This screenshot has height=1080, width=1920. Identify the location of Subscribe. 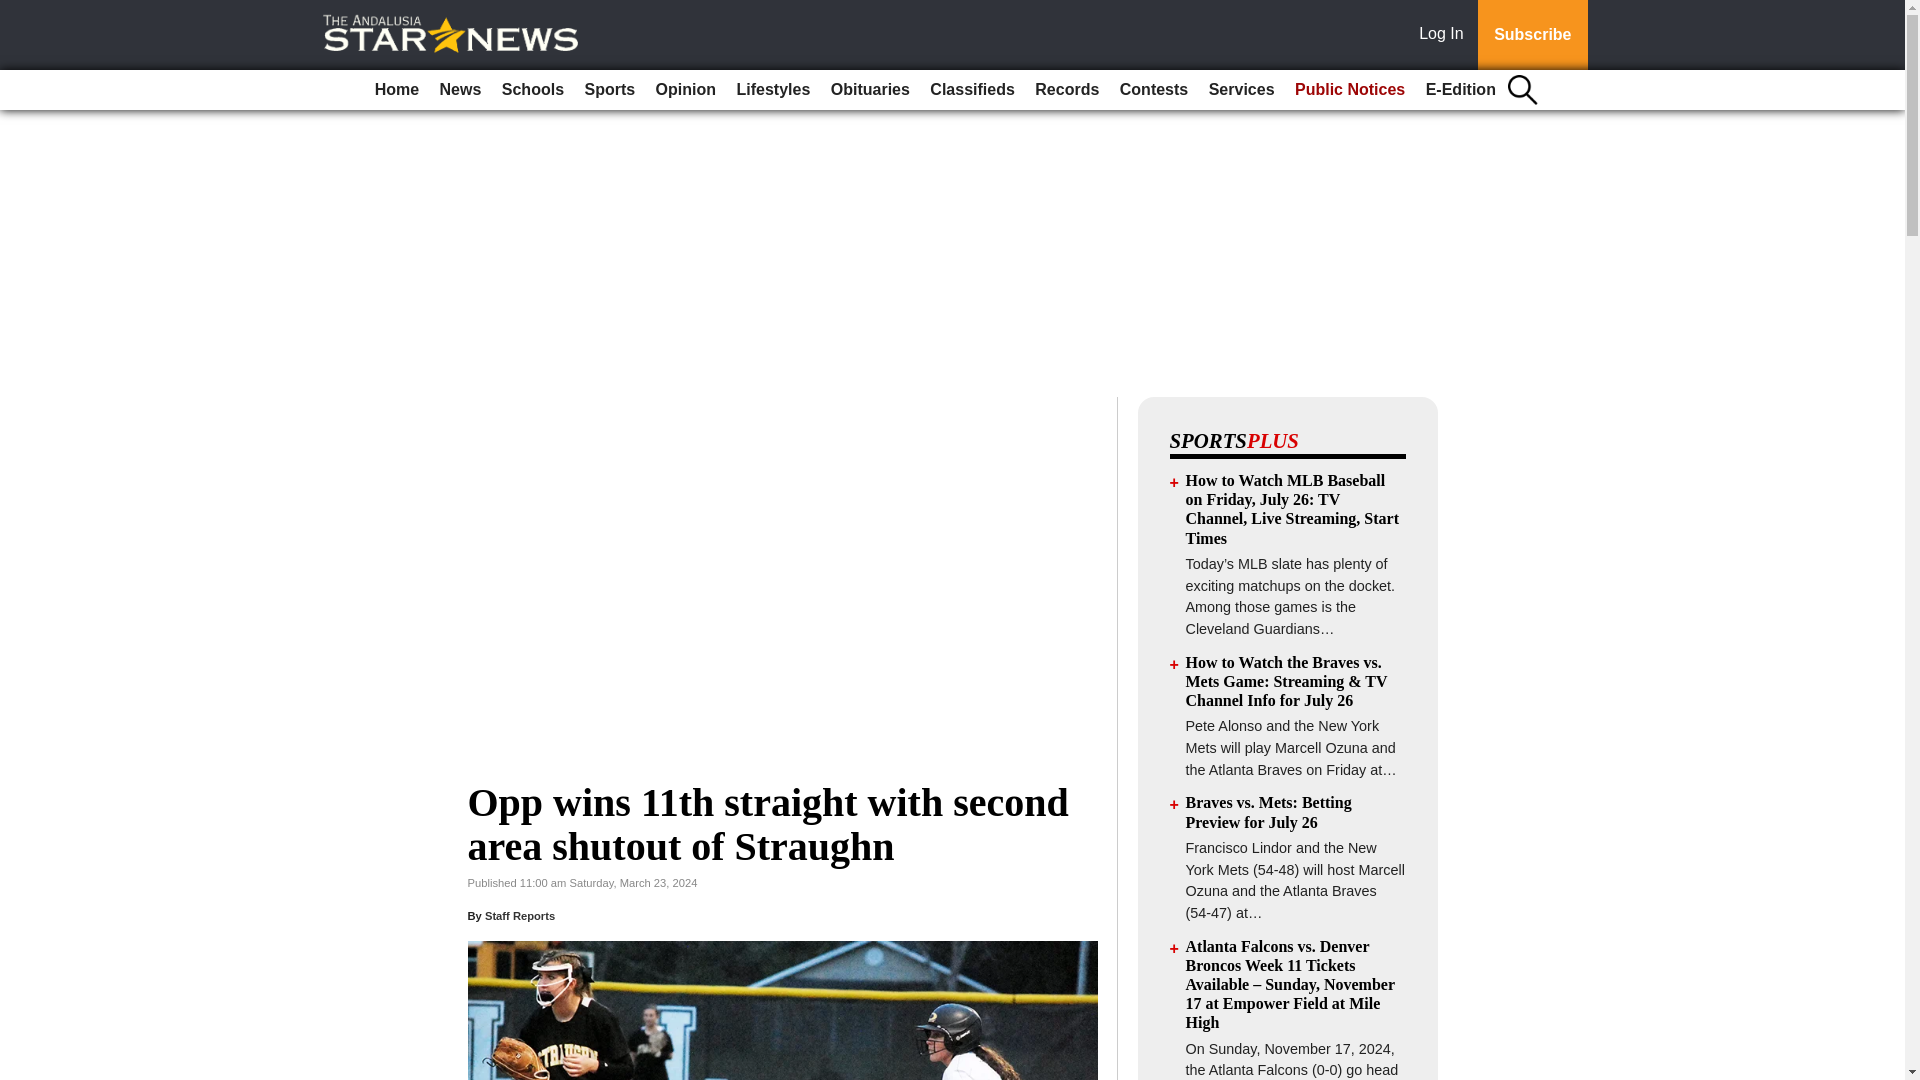
(1532, 35).